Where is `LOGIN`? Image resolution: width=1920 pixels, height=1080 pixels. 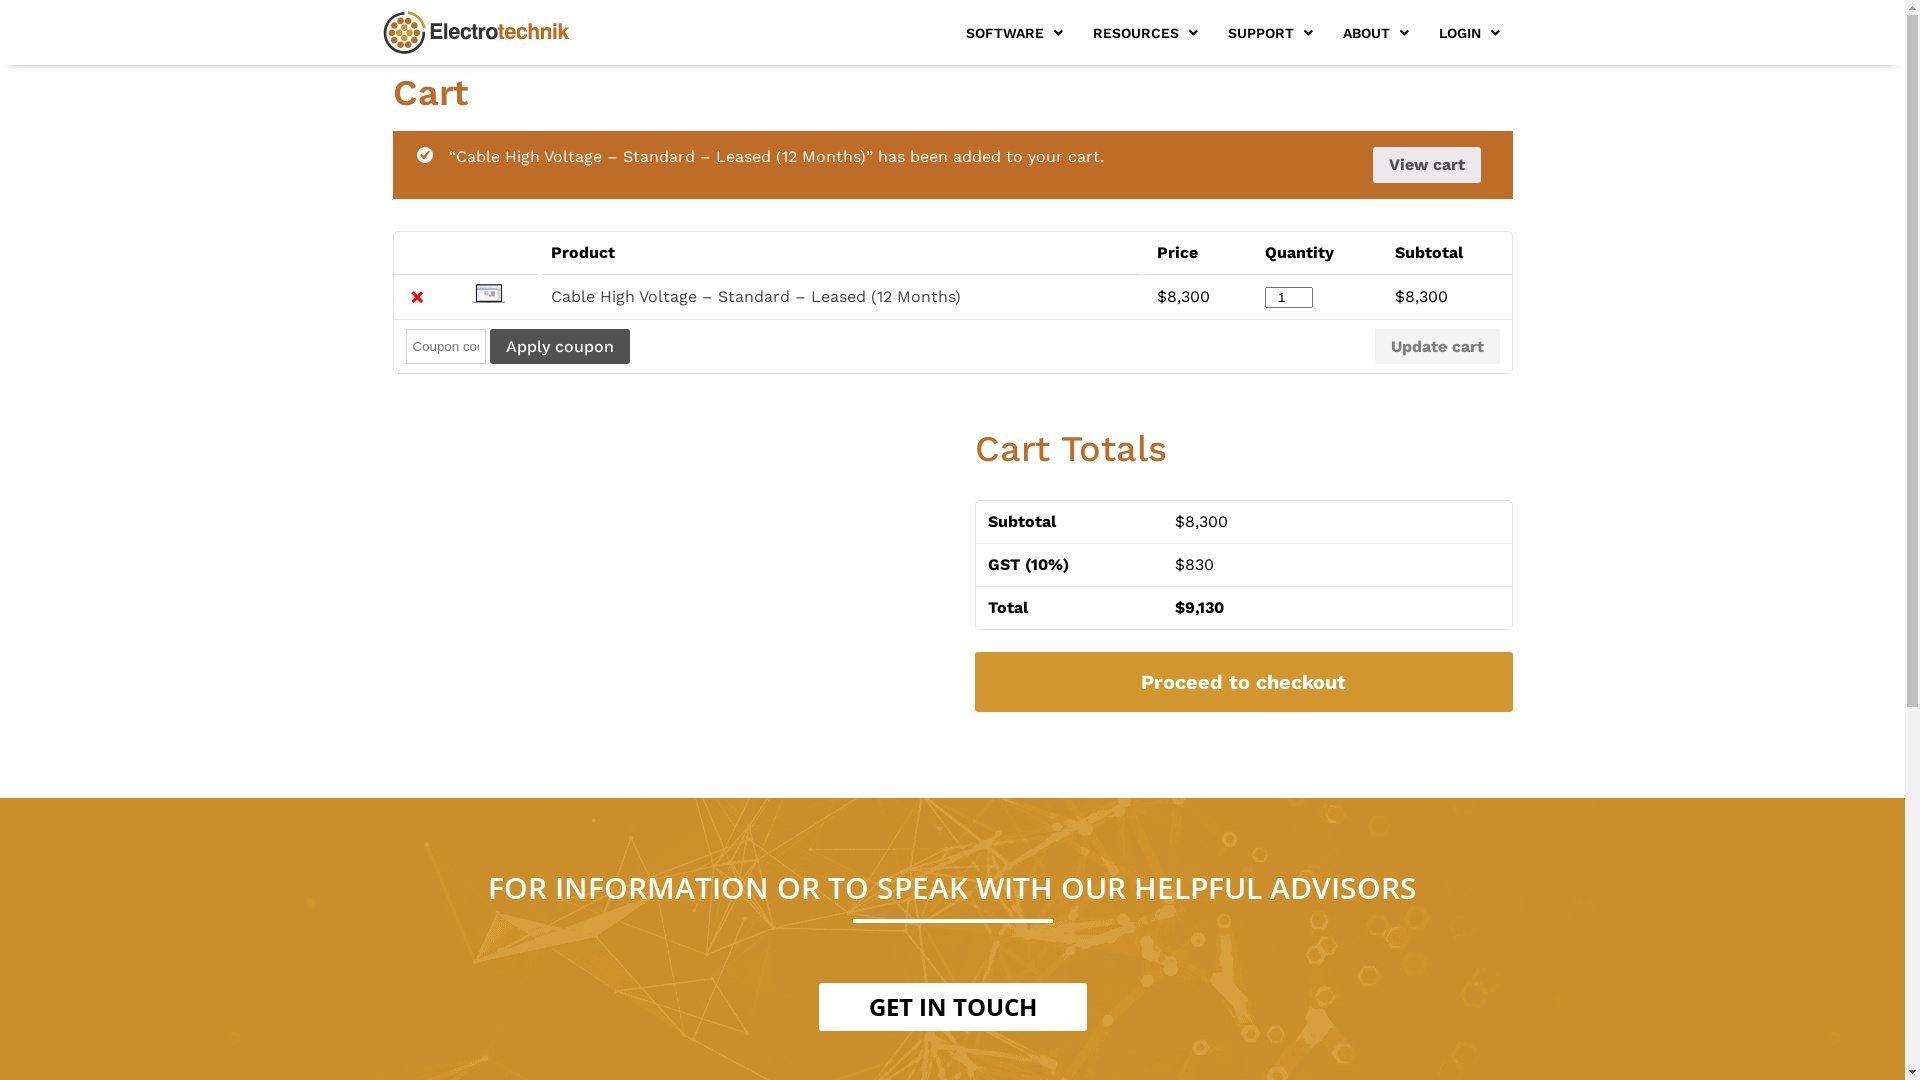 LOGIN is located at coordinates (1470, 32).